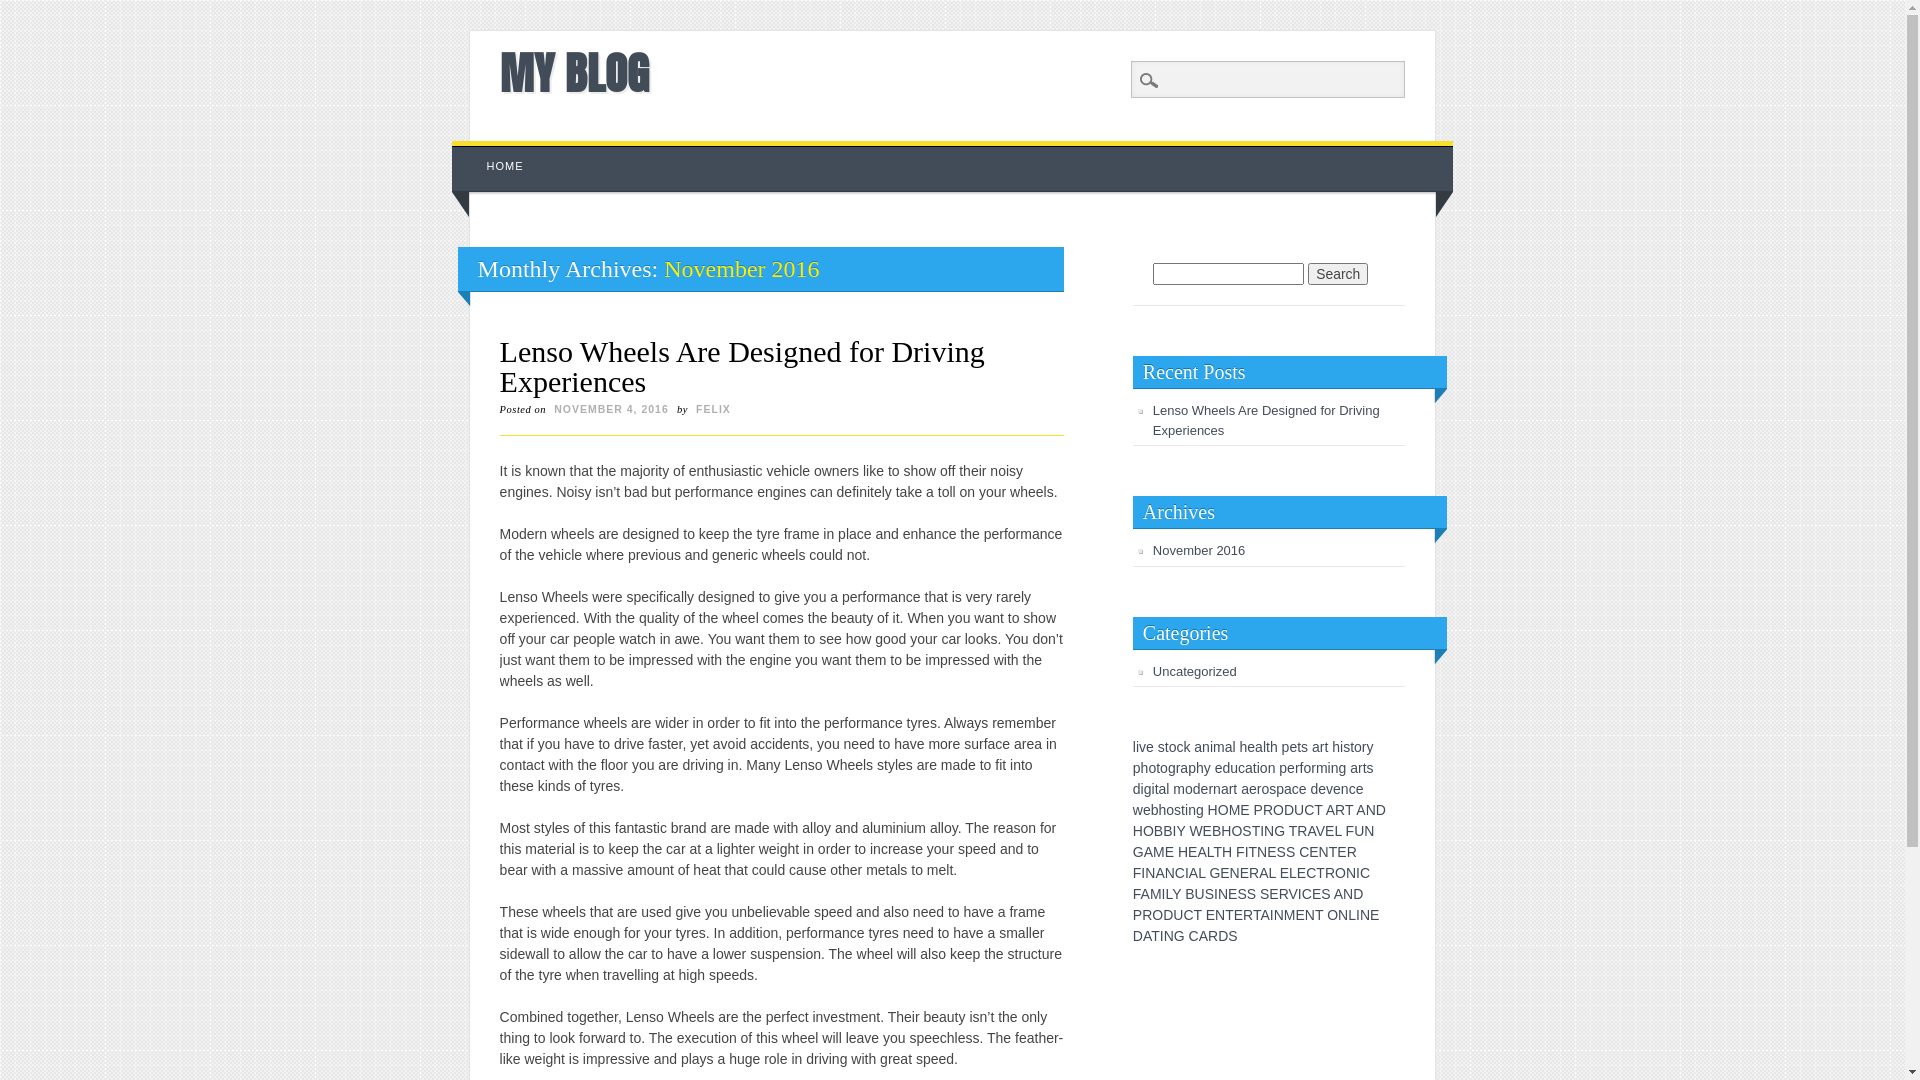 Image resolution: width=1920 pixels, height=1080 pixels. What do you see at coordinates (1180, 747) in the screenshot?
I see `c` at bounding box center [1180, 747].